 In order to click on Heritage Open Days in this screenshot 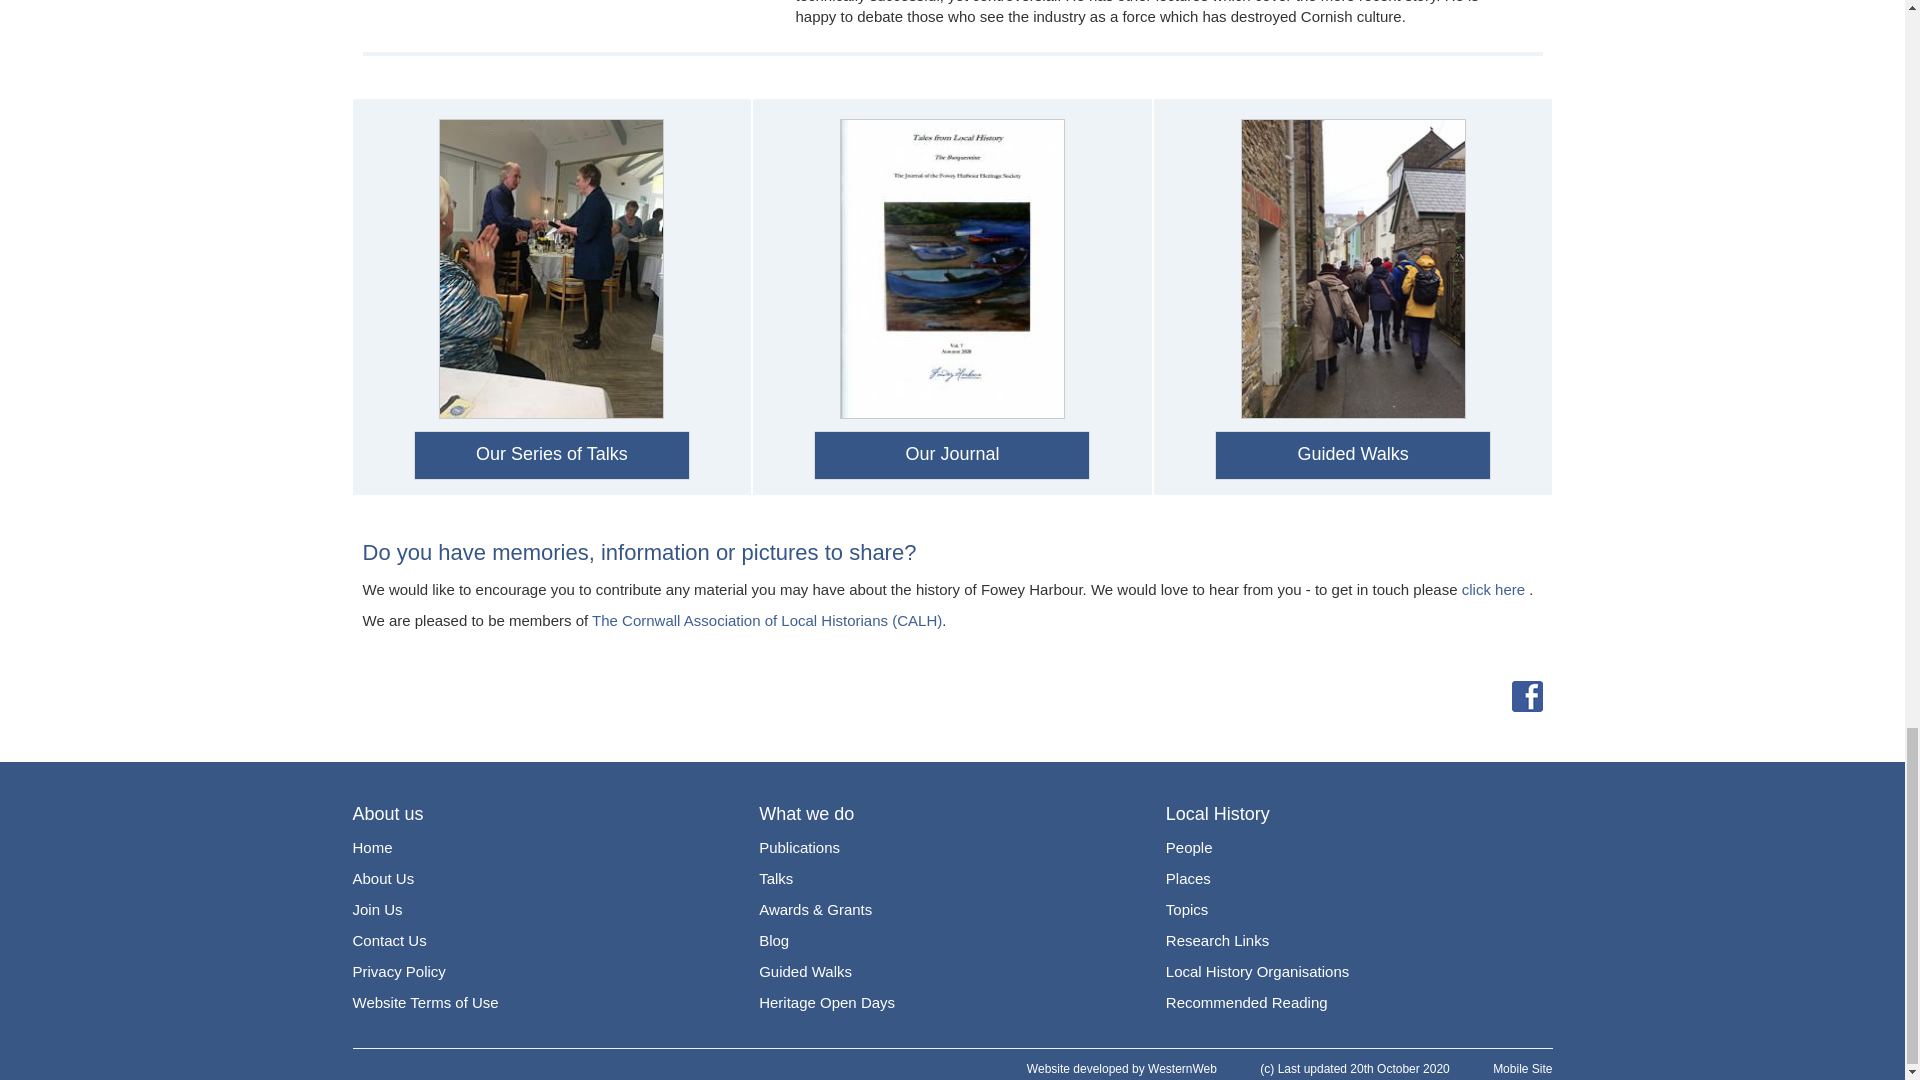, I will do `click(826, 1002)`.